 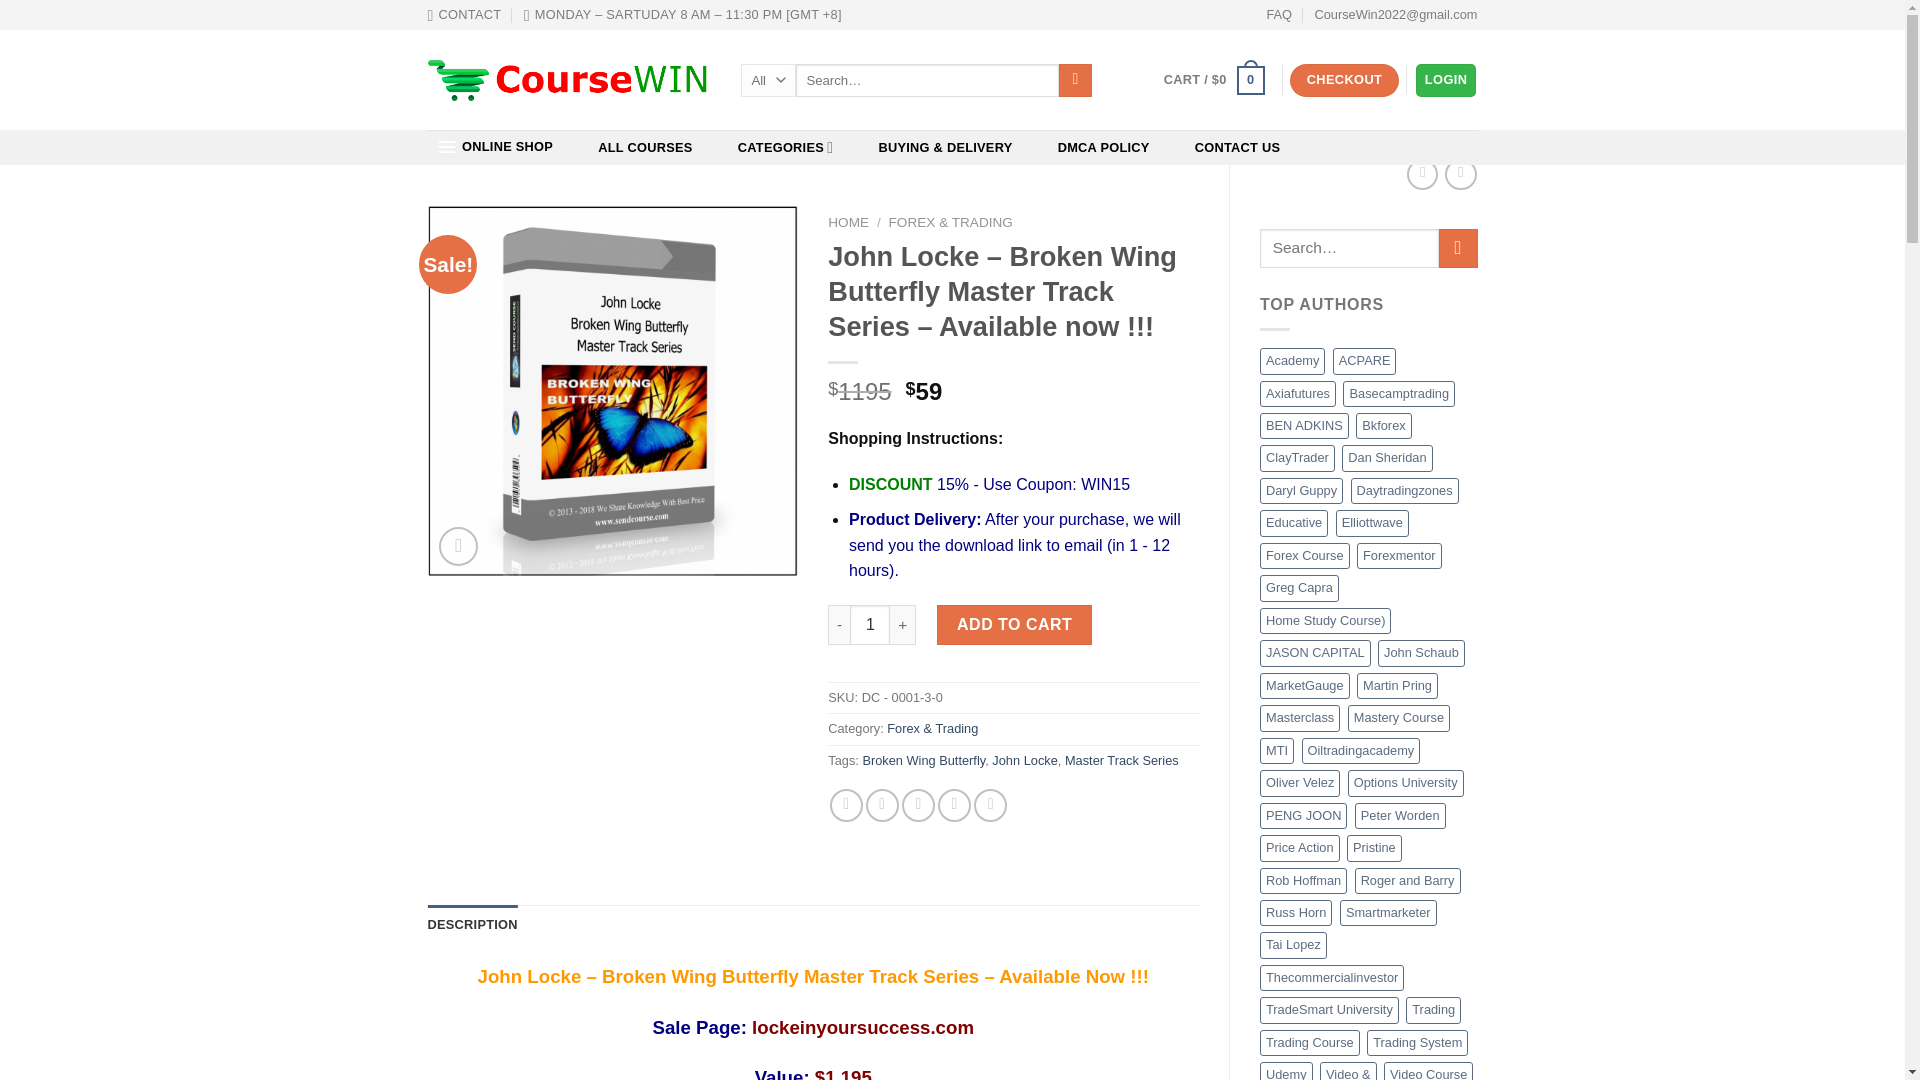 What do you see at coordinates (495, 146) in the screenshot?
I see `ONLINE SHOP` at bounding box center [495, 146].